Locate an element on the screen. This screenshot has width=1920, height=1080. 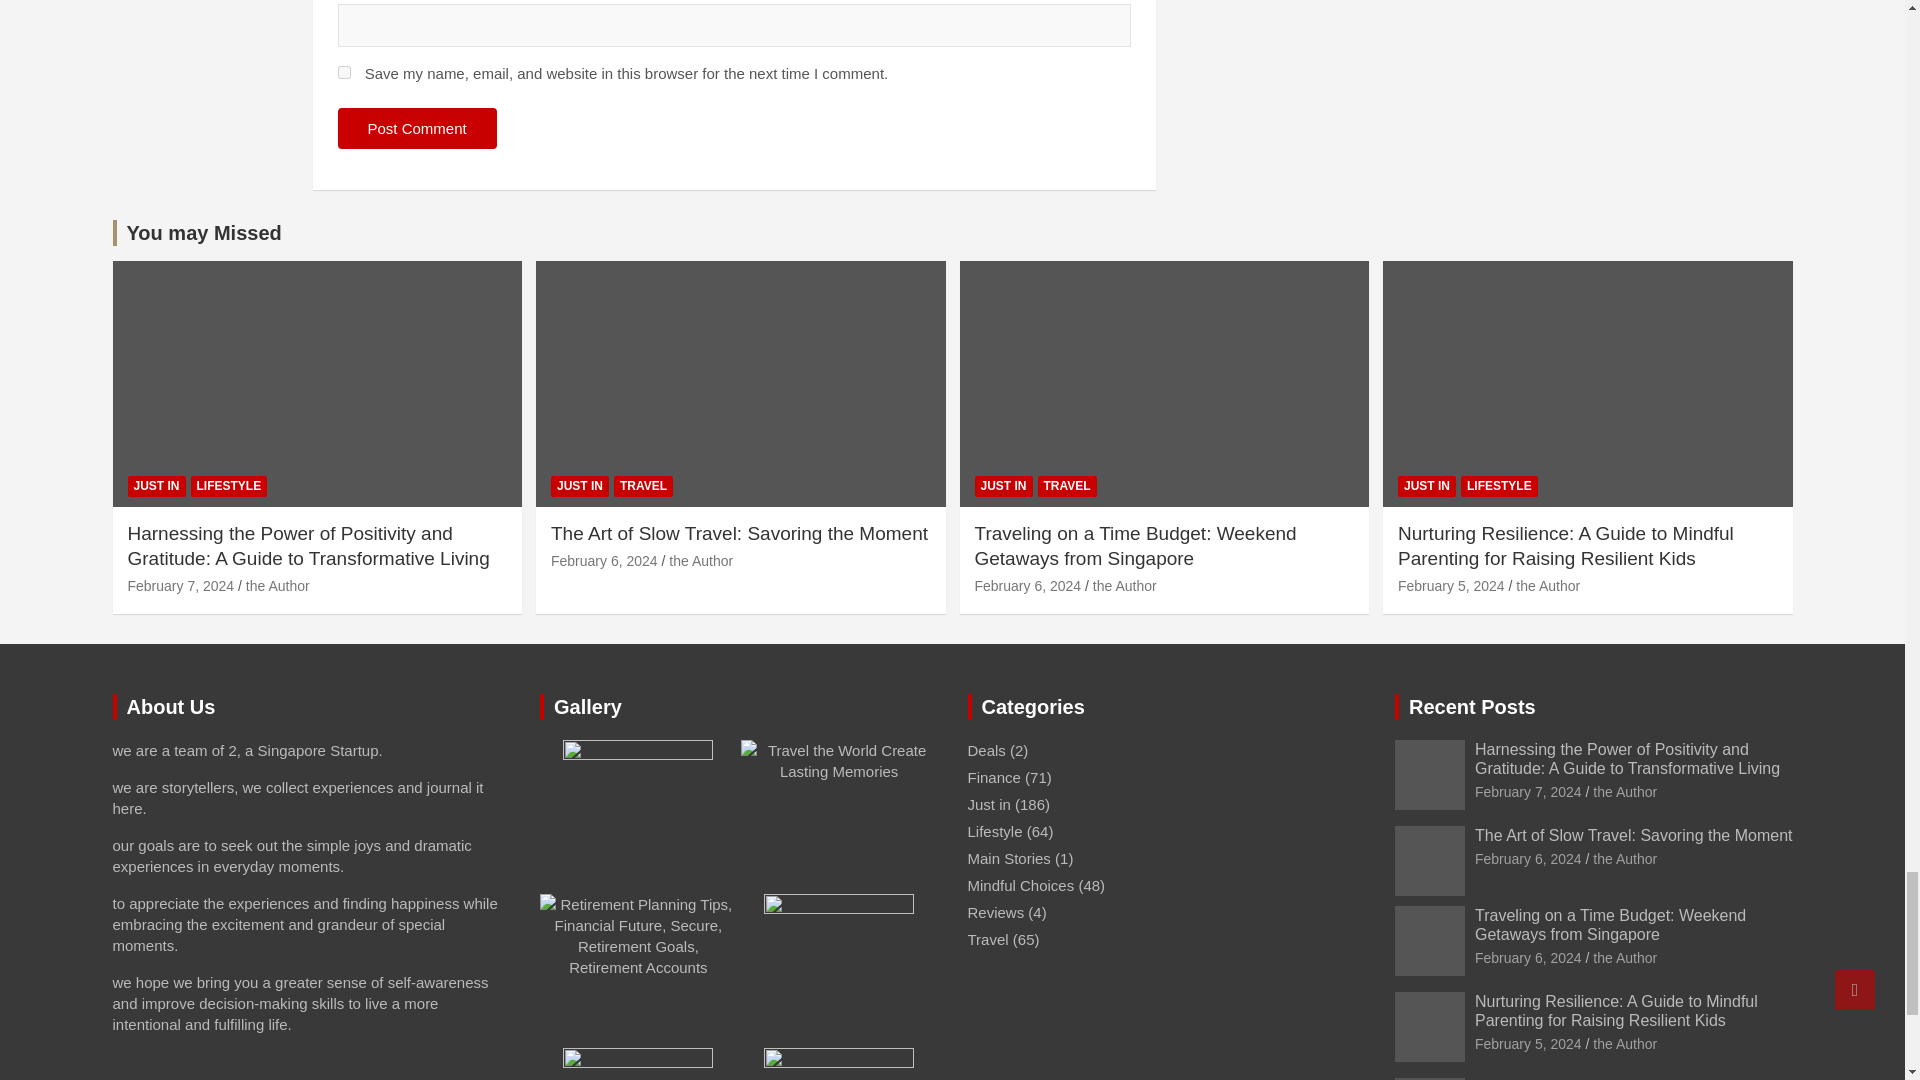
Traveling on a Time Budget: Weekend Getaways from Singapore is located at coordinates (1026, 586).